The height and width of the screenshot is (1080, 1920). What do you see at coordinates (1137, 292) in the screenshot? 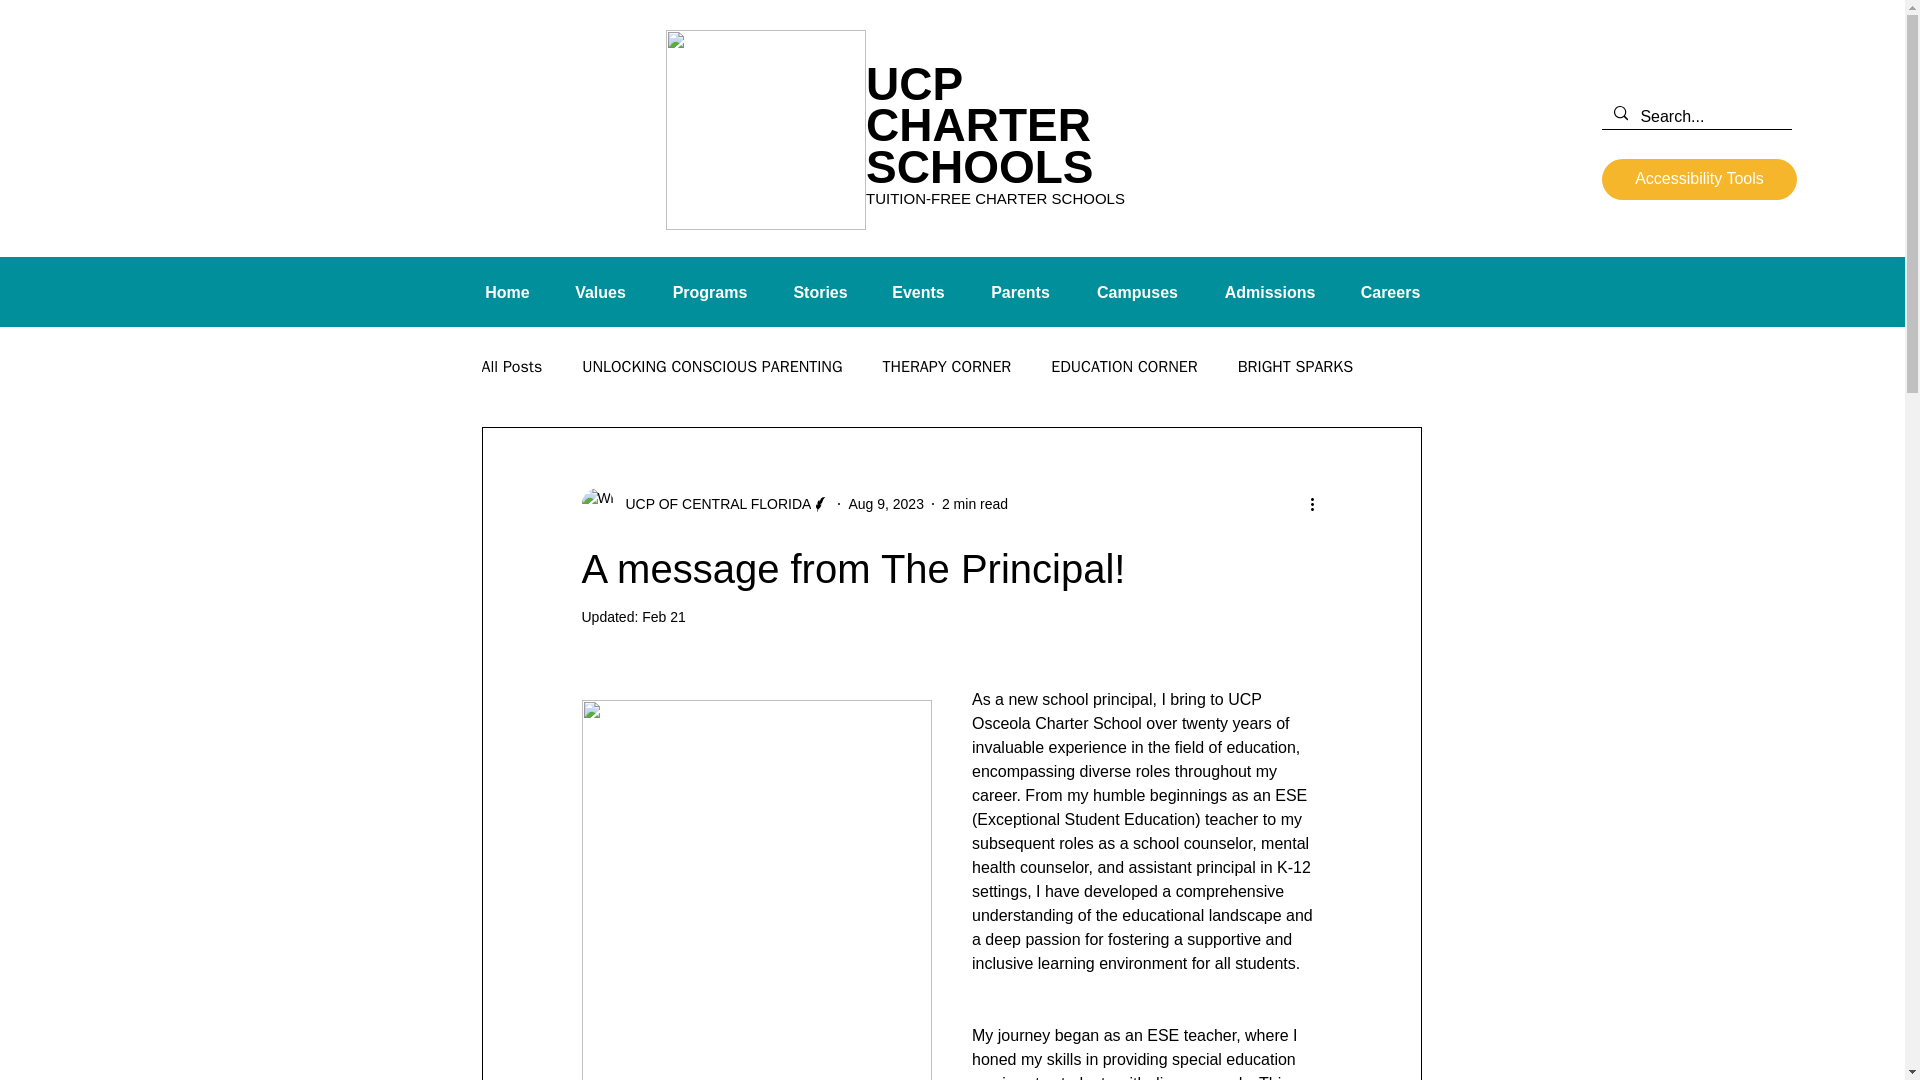
I see `Campuses` at bounding box center [1137, 292].